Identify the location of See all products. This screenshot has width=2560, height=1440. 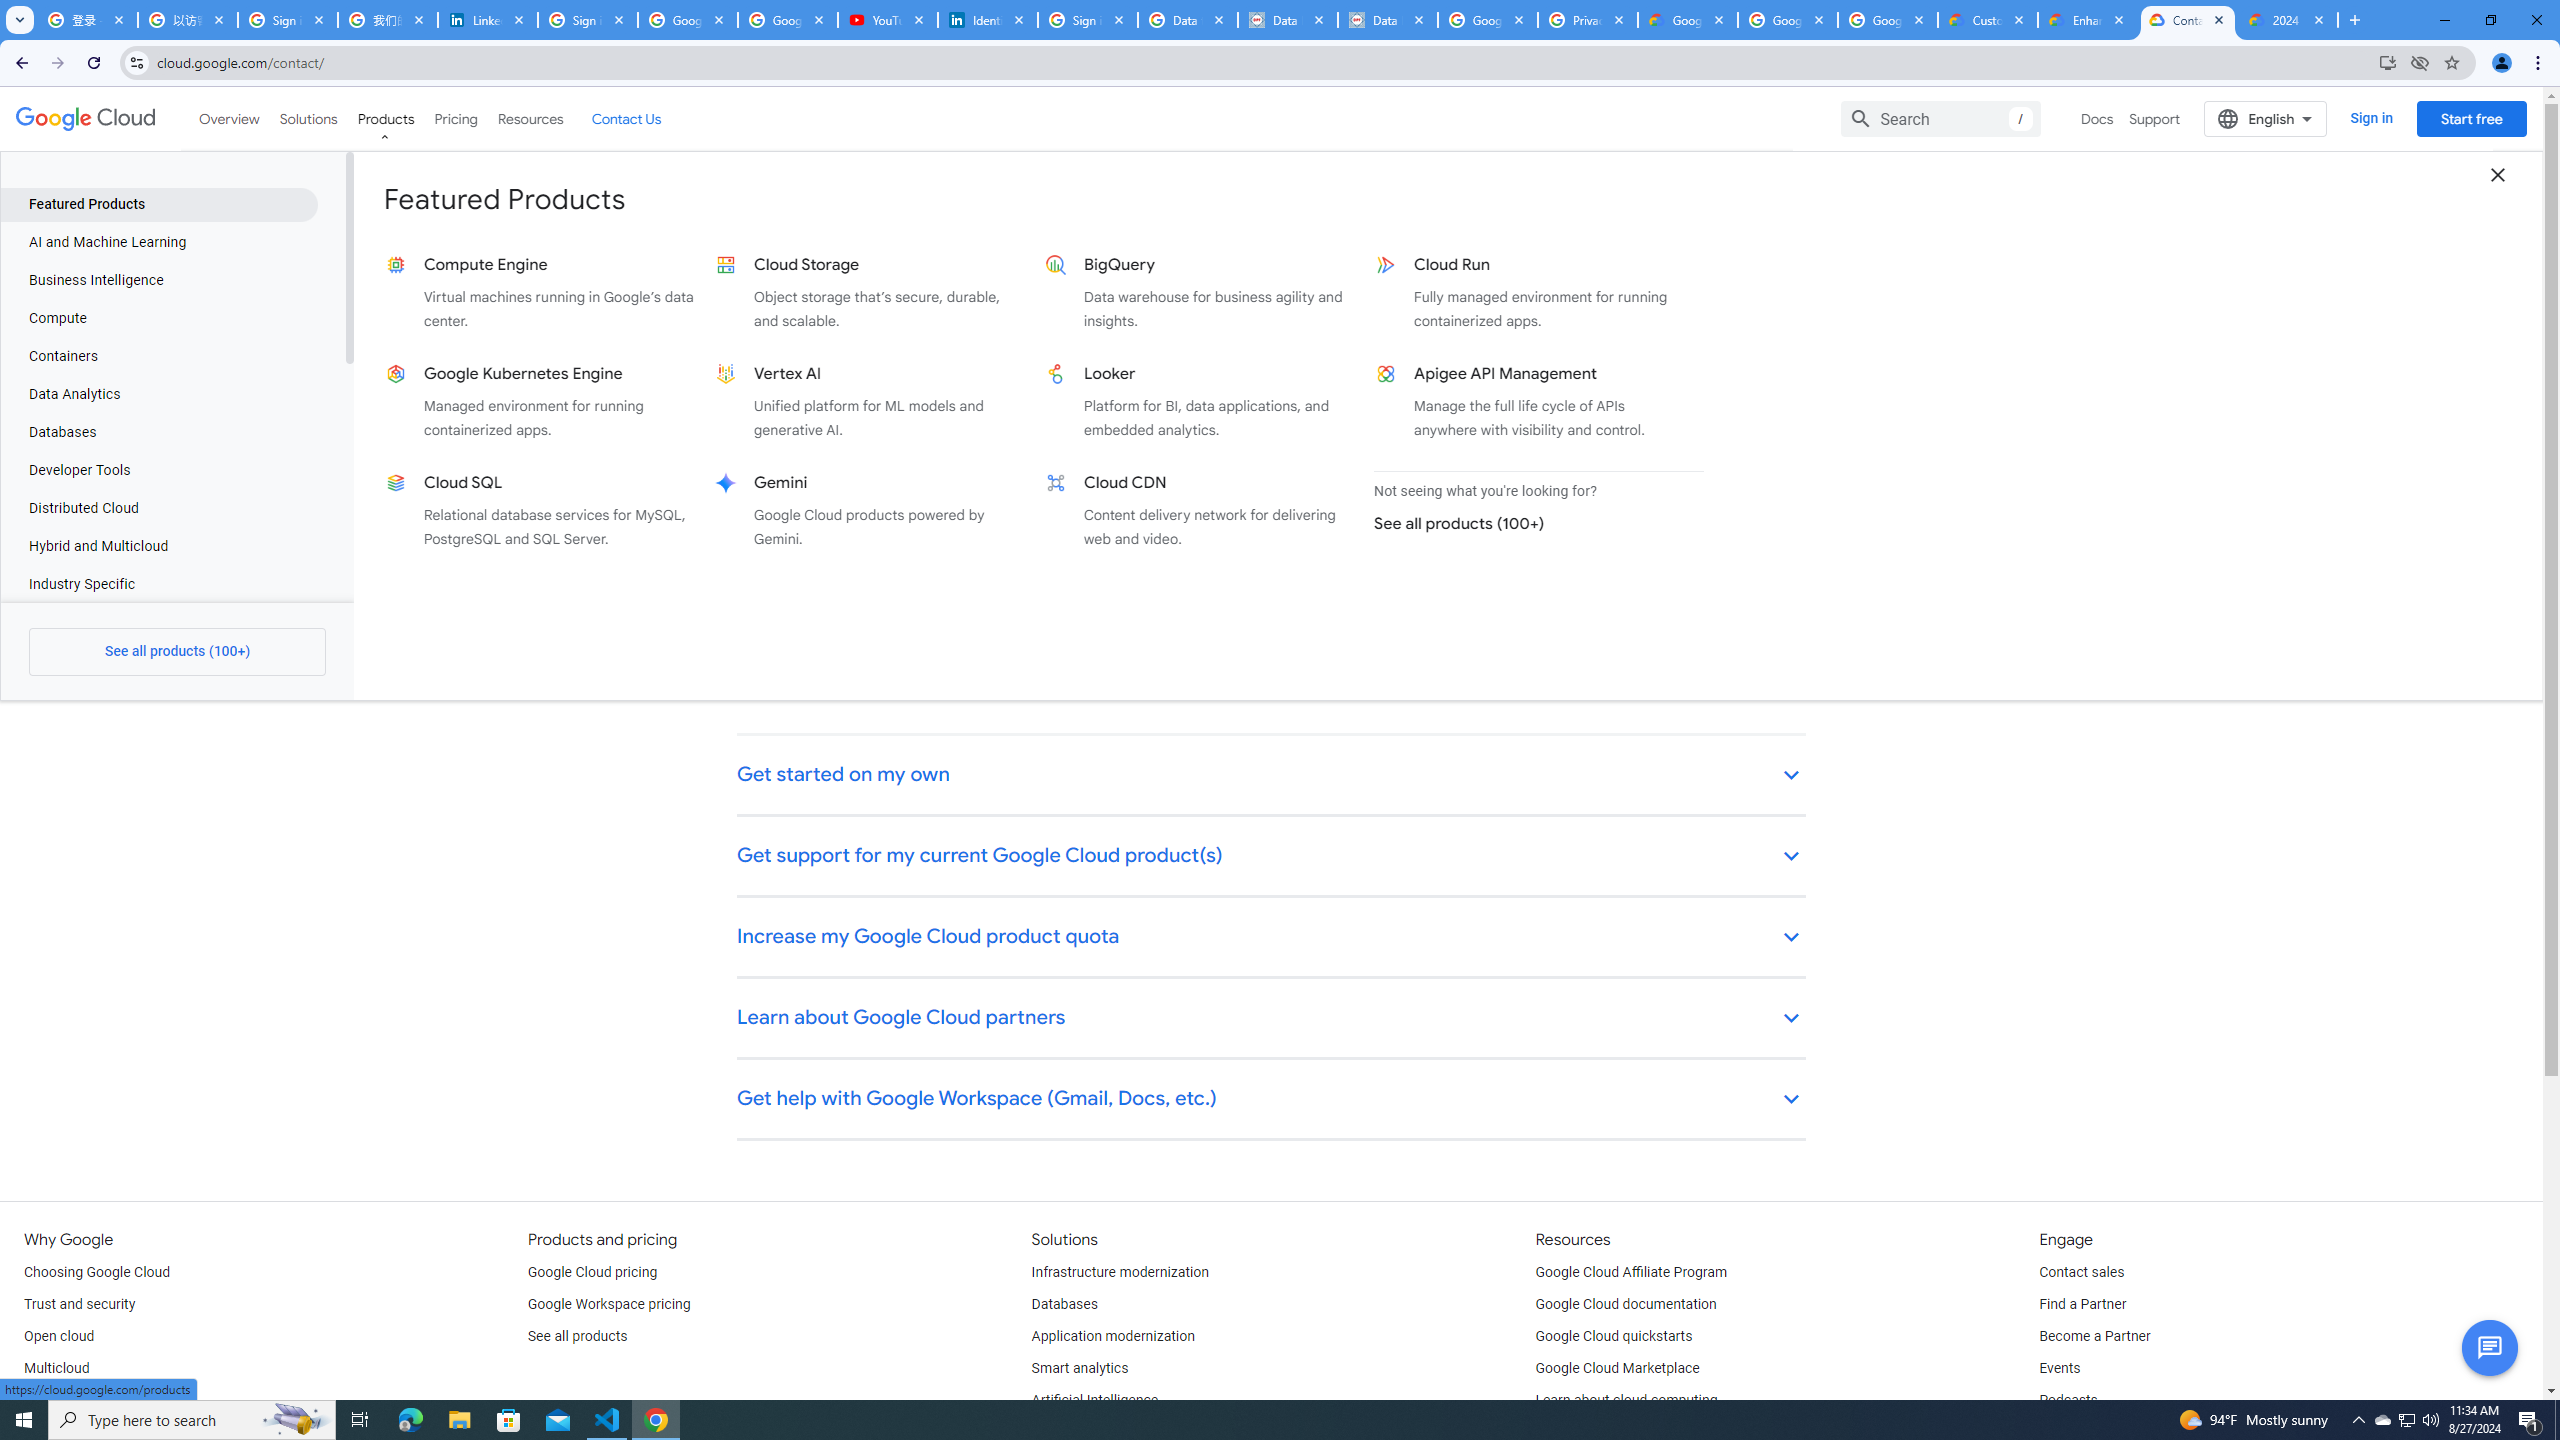
(577, 1336).